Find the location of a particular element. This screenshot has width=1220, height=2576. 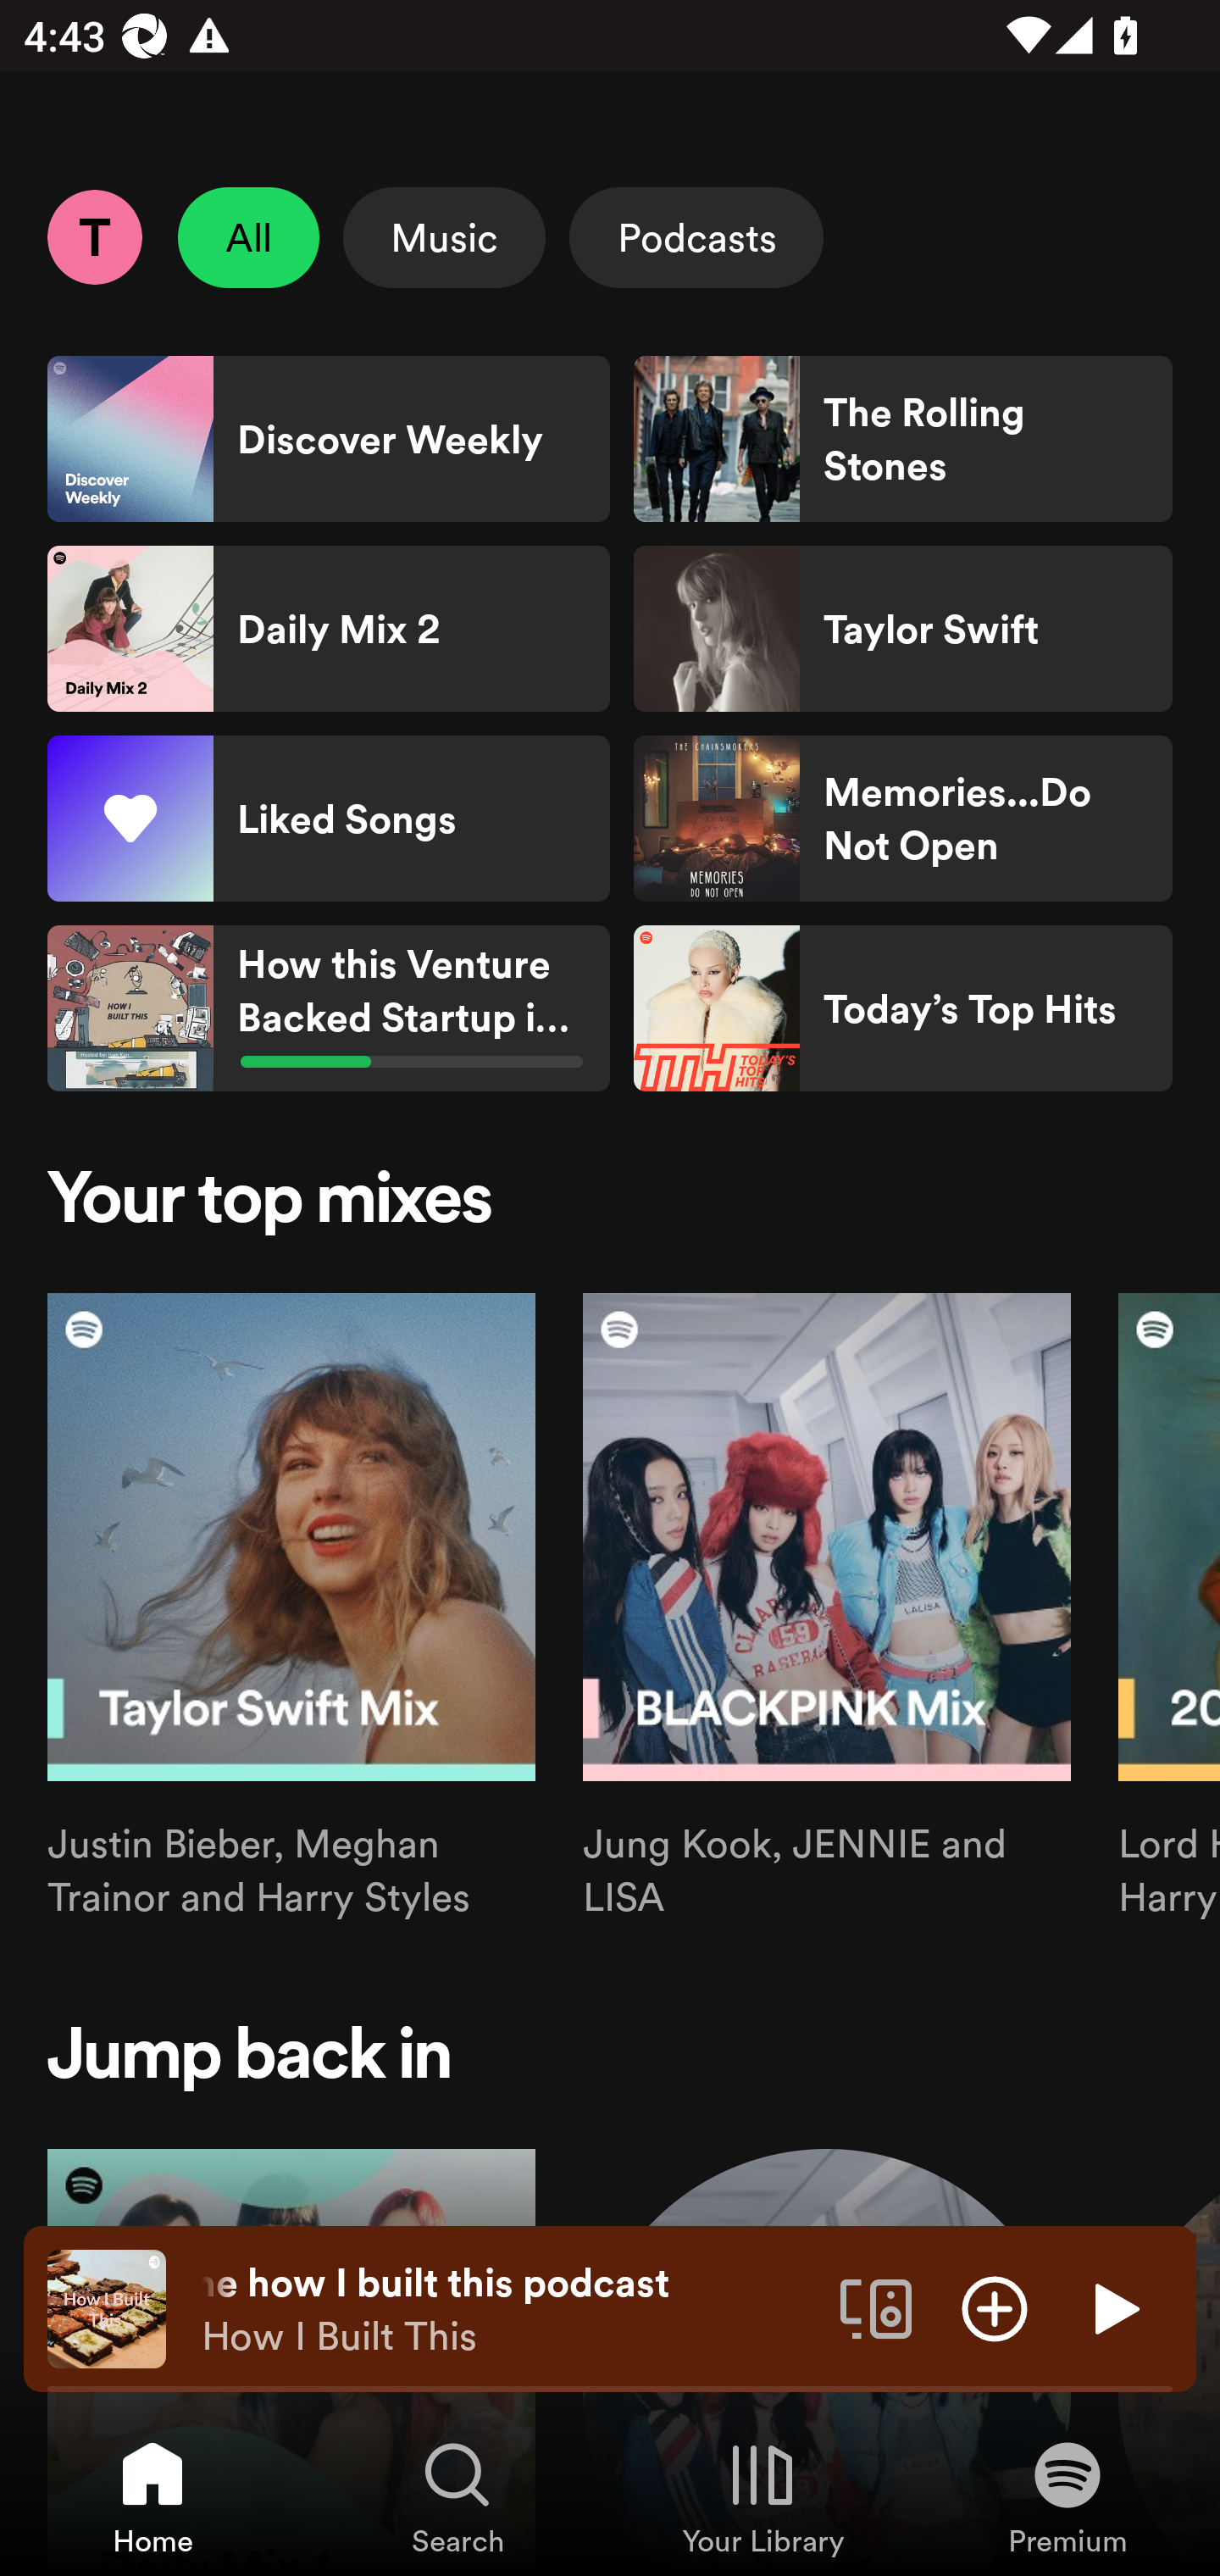

Search, Tab 2 of 4 Search Search is located at coordinates (457, 2496).